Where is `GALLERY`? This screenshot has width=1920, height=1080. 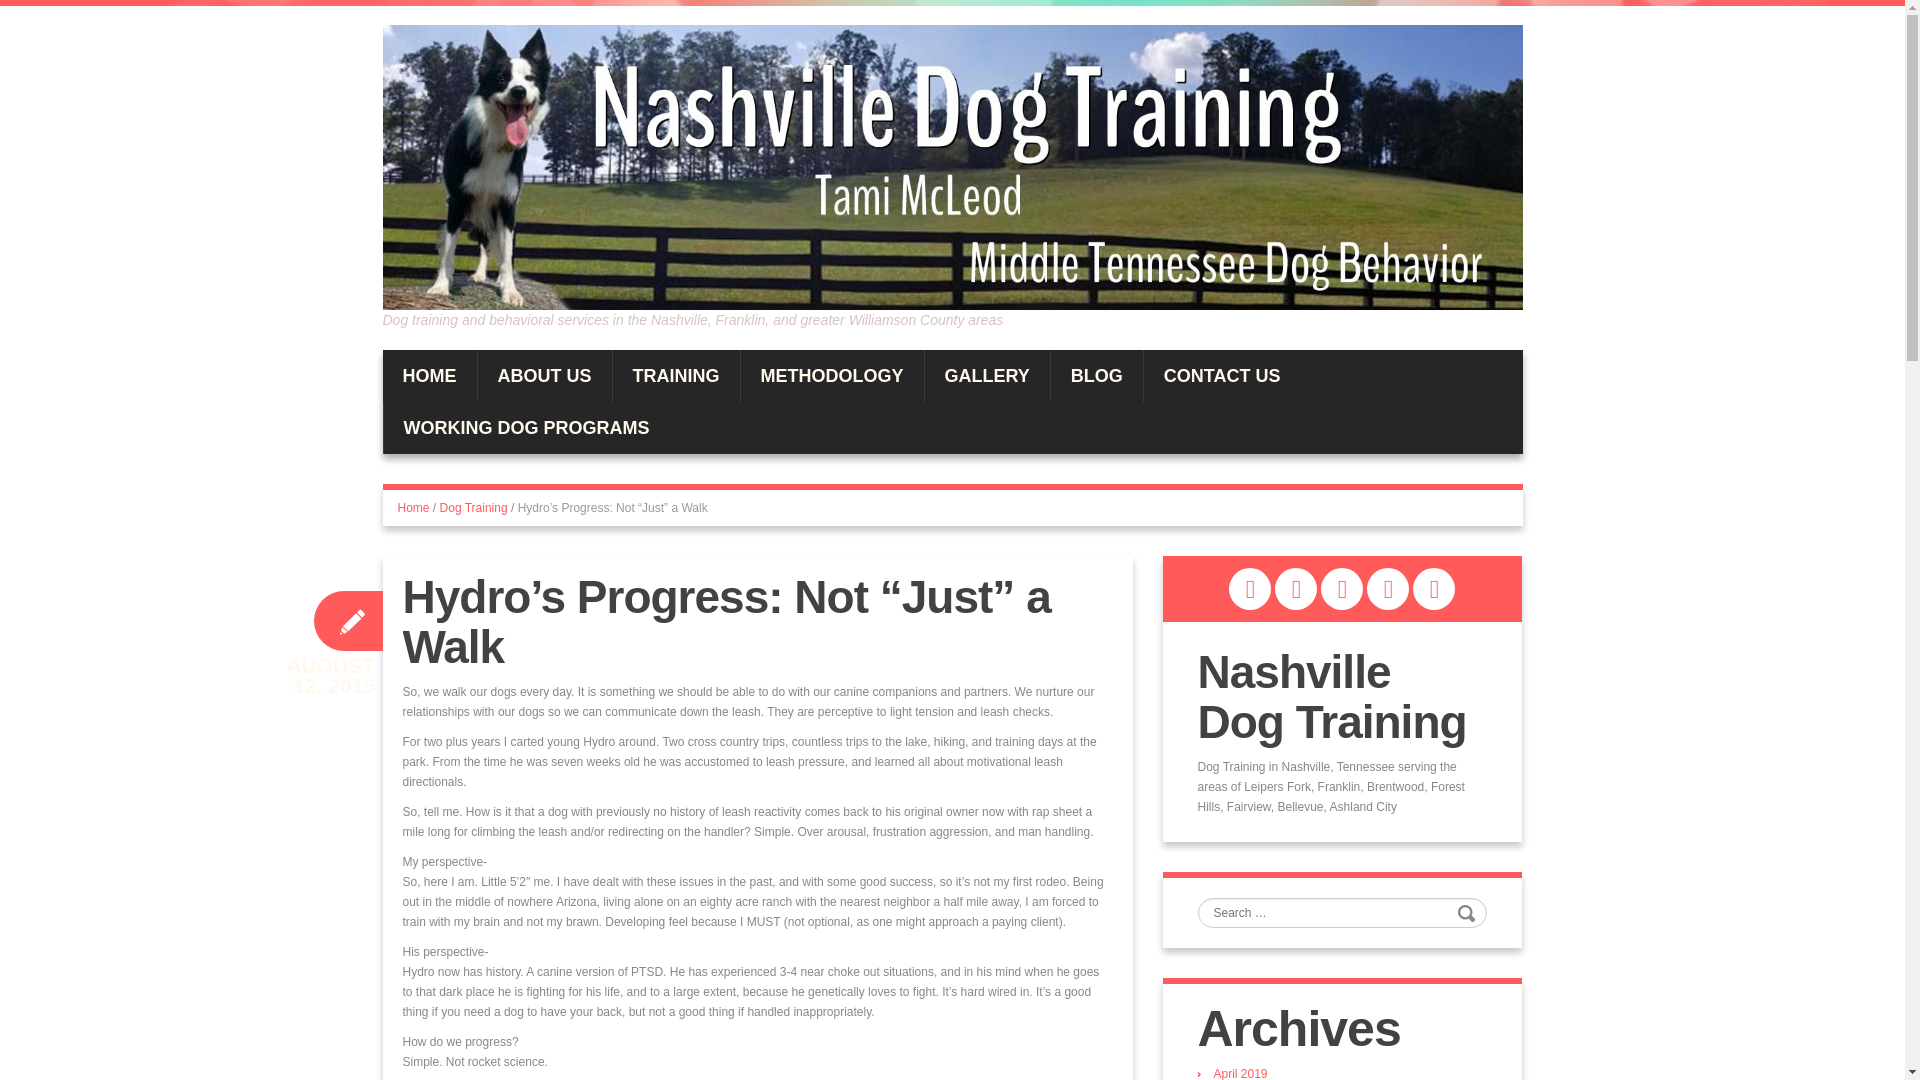 GALLERY is located at coordinates (986, 375).